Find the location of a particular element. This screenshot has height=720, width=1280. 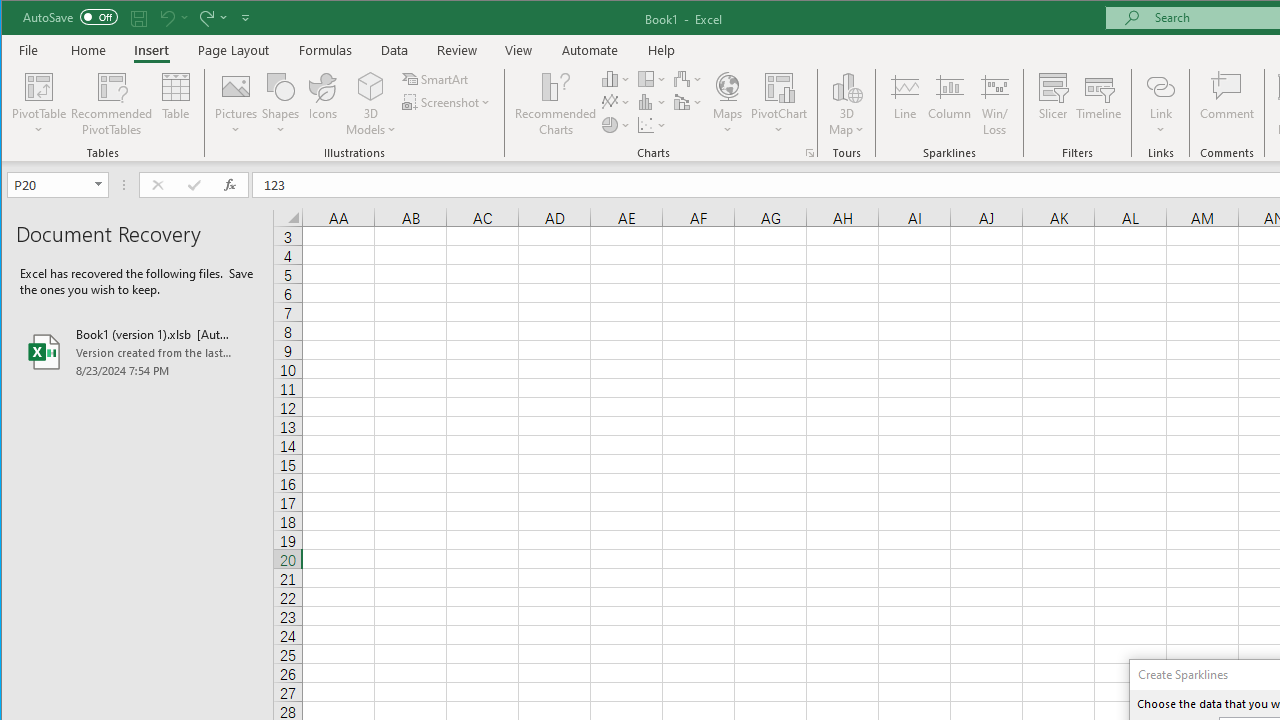

3D Map is located at coordinates (846, 104).